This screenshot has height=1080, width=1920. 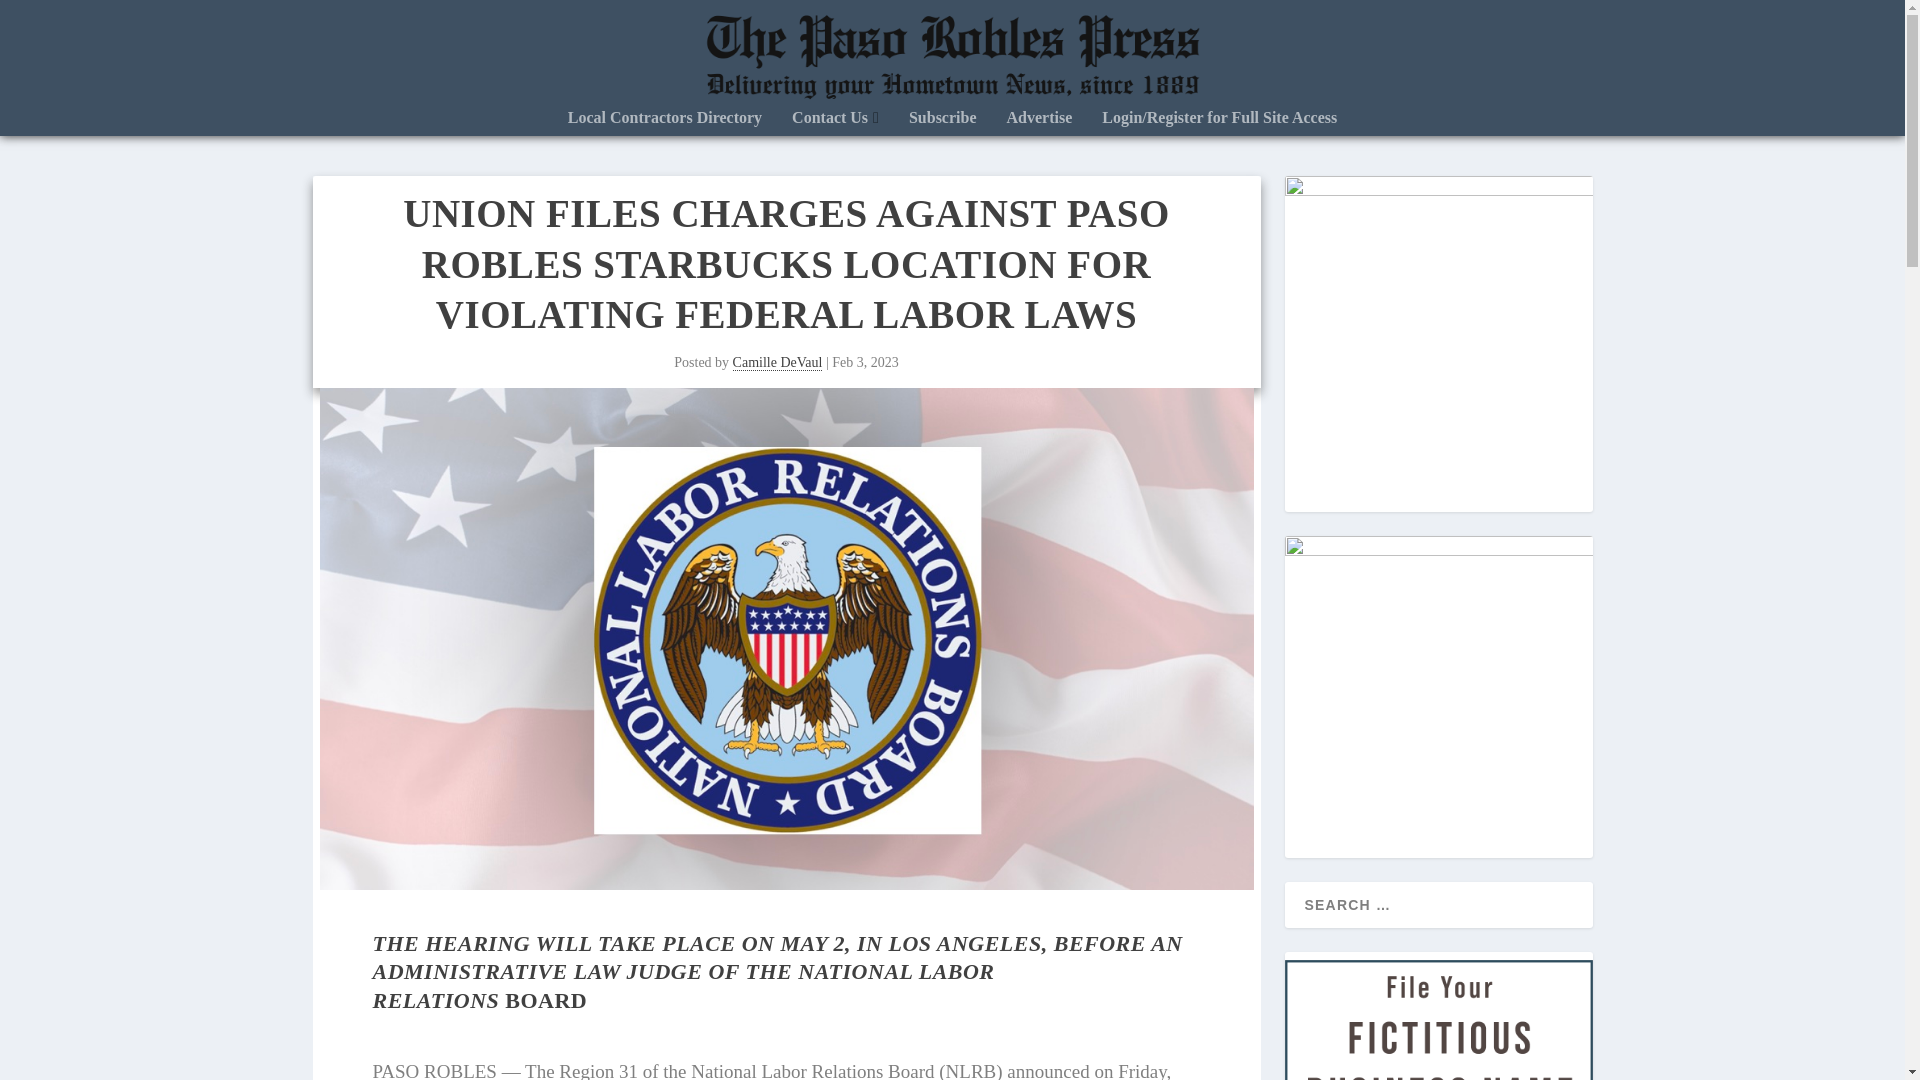 What do you see at coordinates (778, 363) in the screenshot?
I see `Camille DeVaul` at bounding box center [778, 363].